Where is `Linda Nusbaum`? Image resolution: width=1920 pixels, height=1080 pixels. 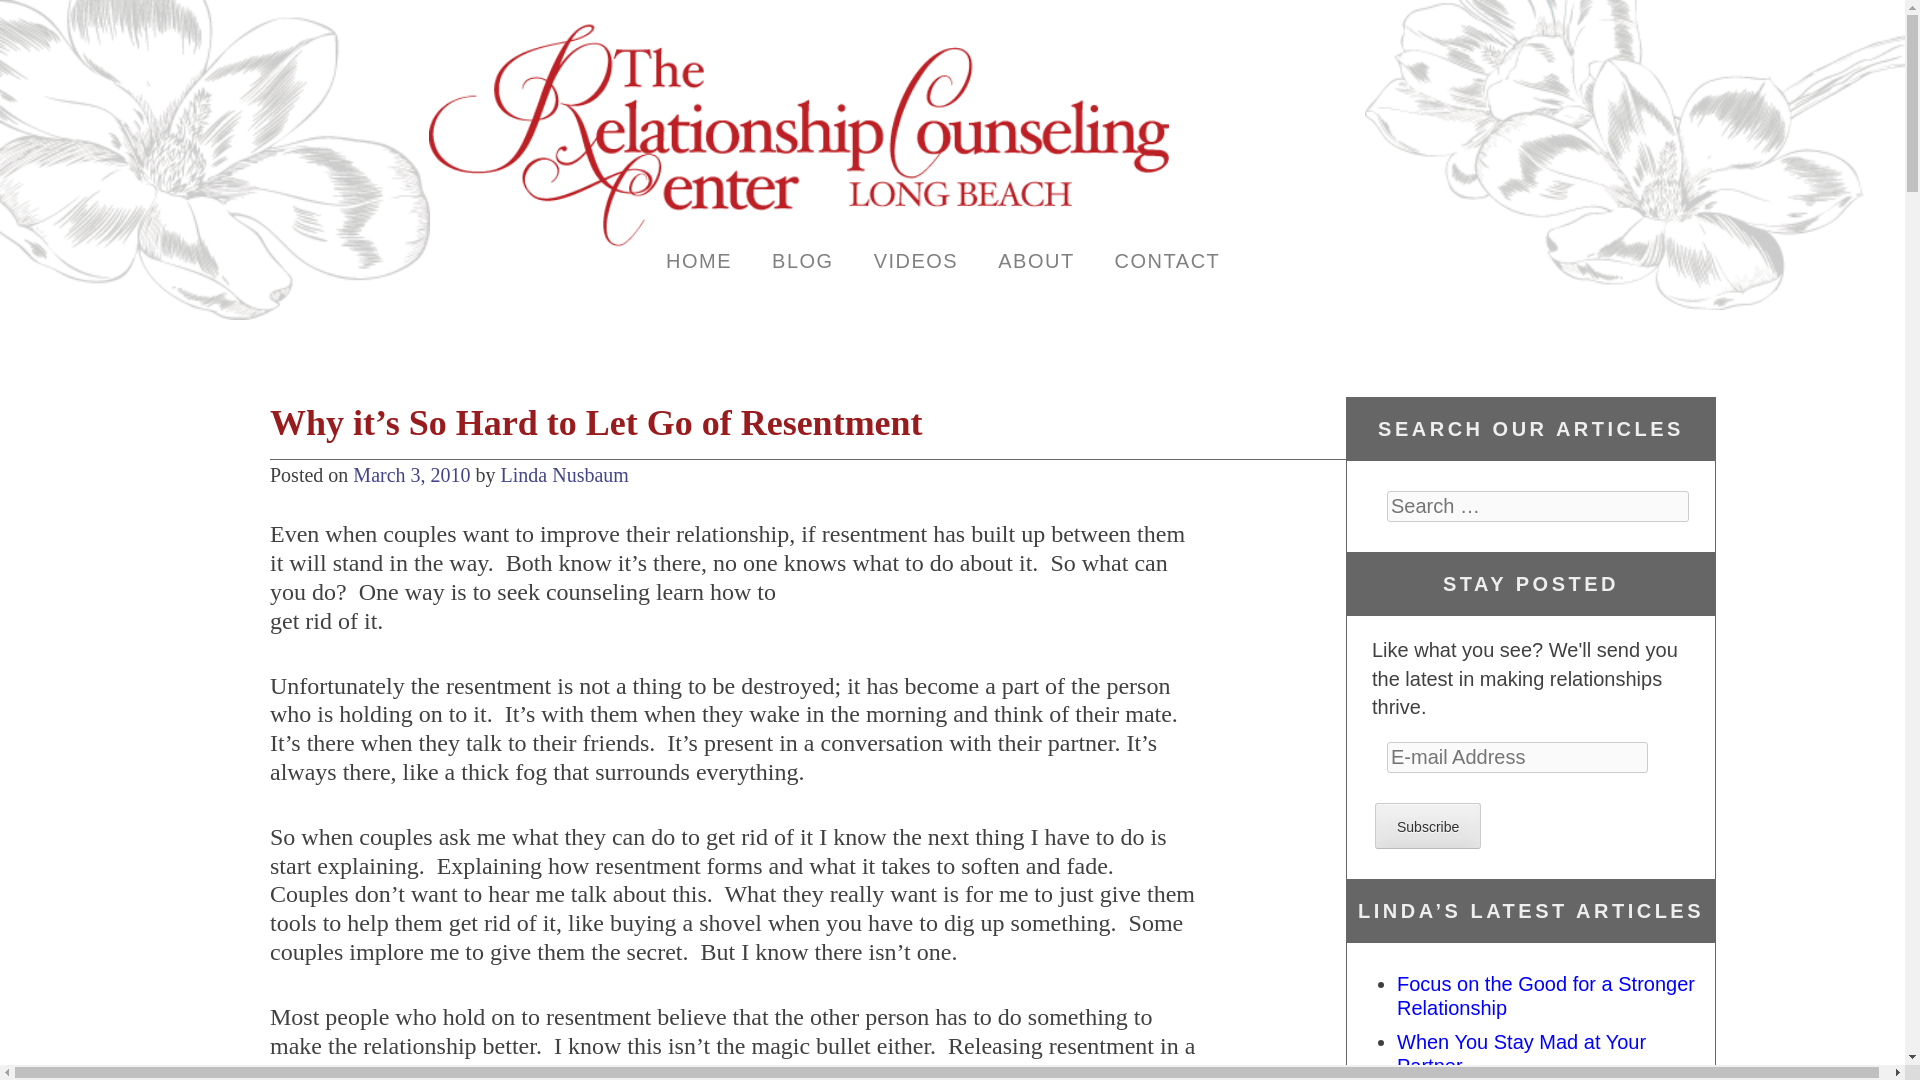 Linda Nusbaum is located at coordinates (565, 475).